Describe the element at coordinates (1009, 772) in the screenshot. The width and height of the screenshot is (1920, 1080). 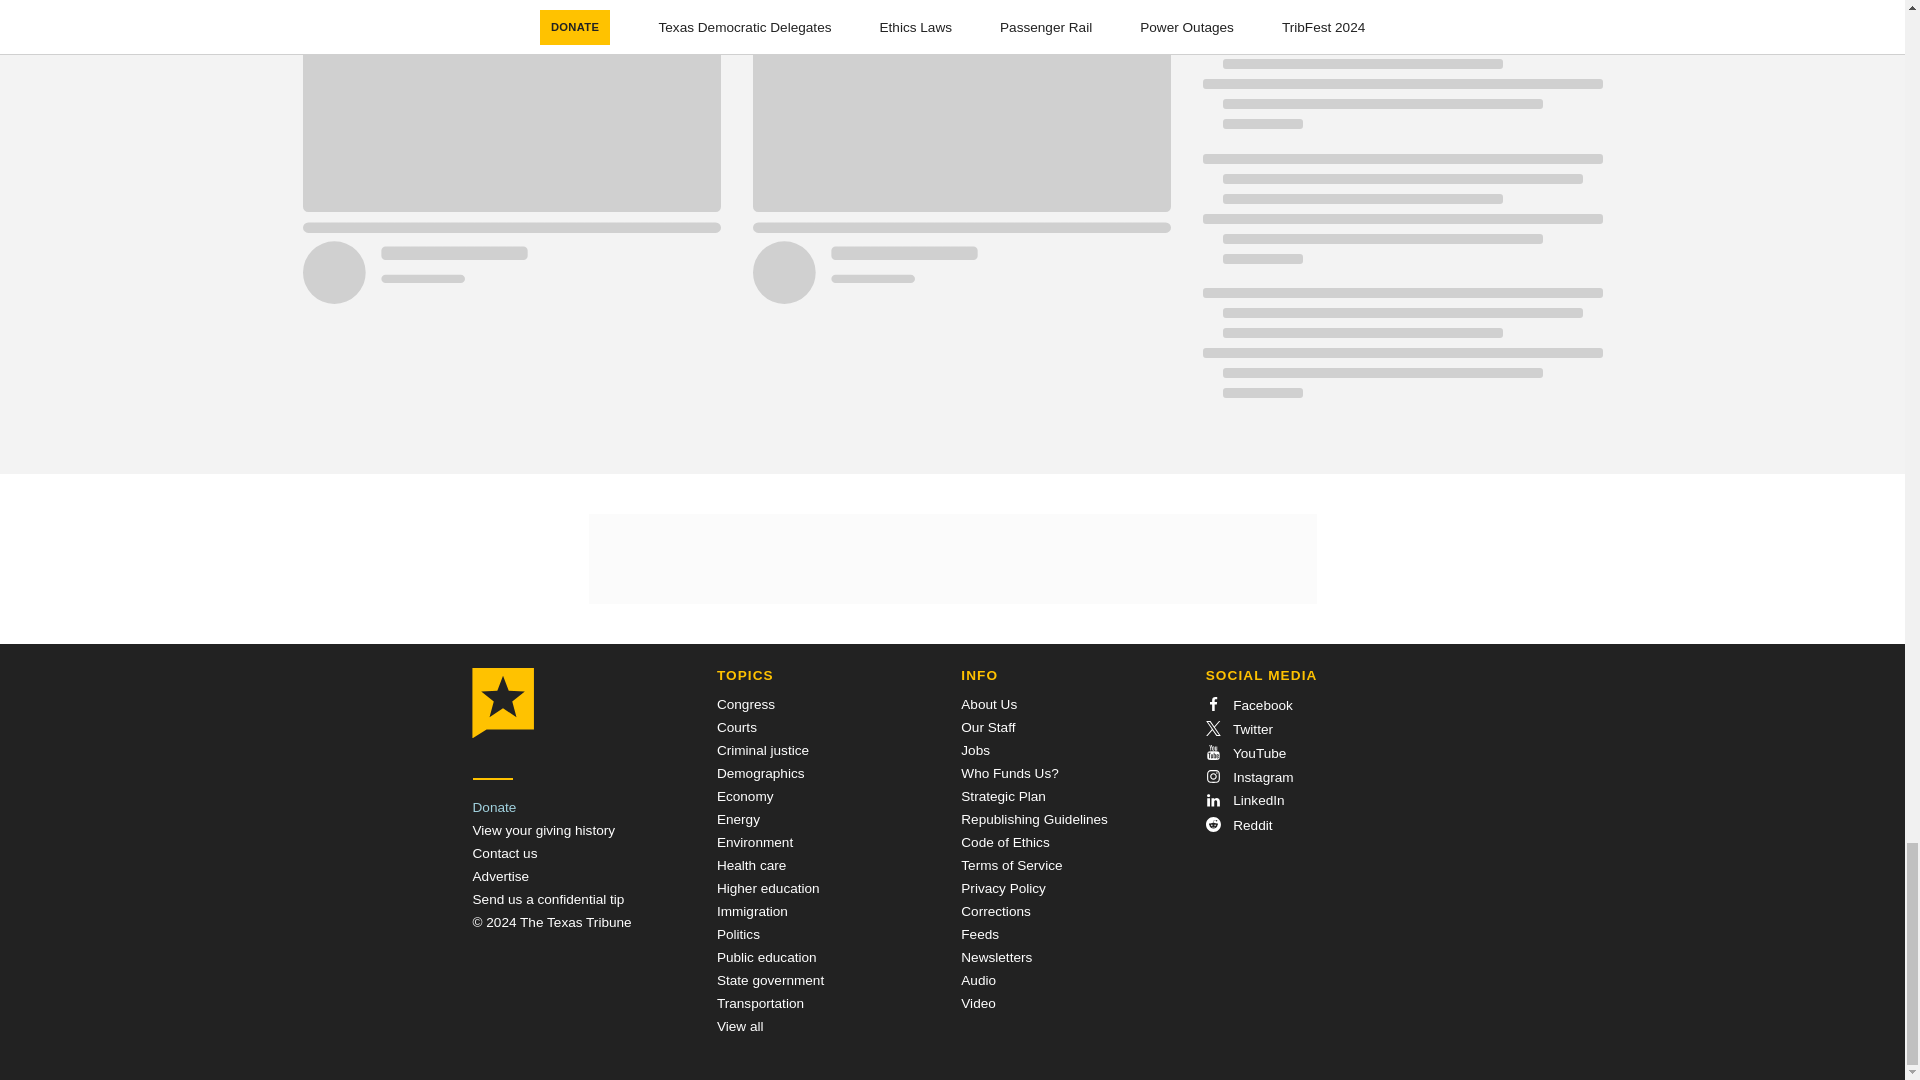
I see `Who Funds Us?` at that location.